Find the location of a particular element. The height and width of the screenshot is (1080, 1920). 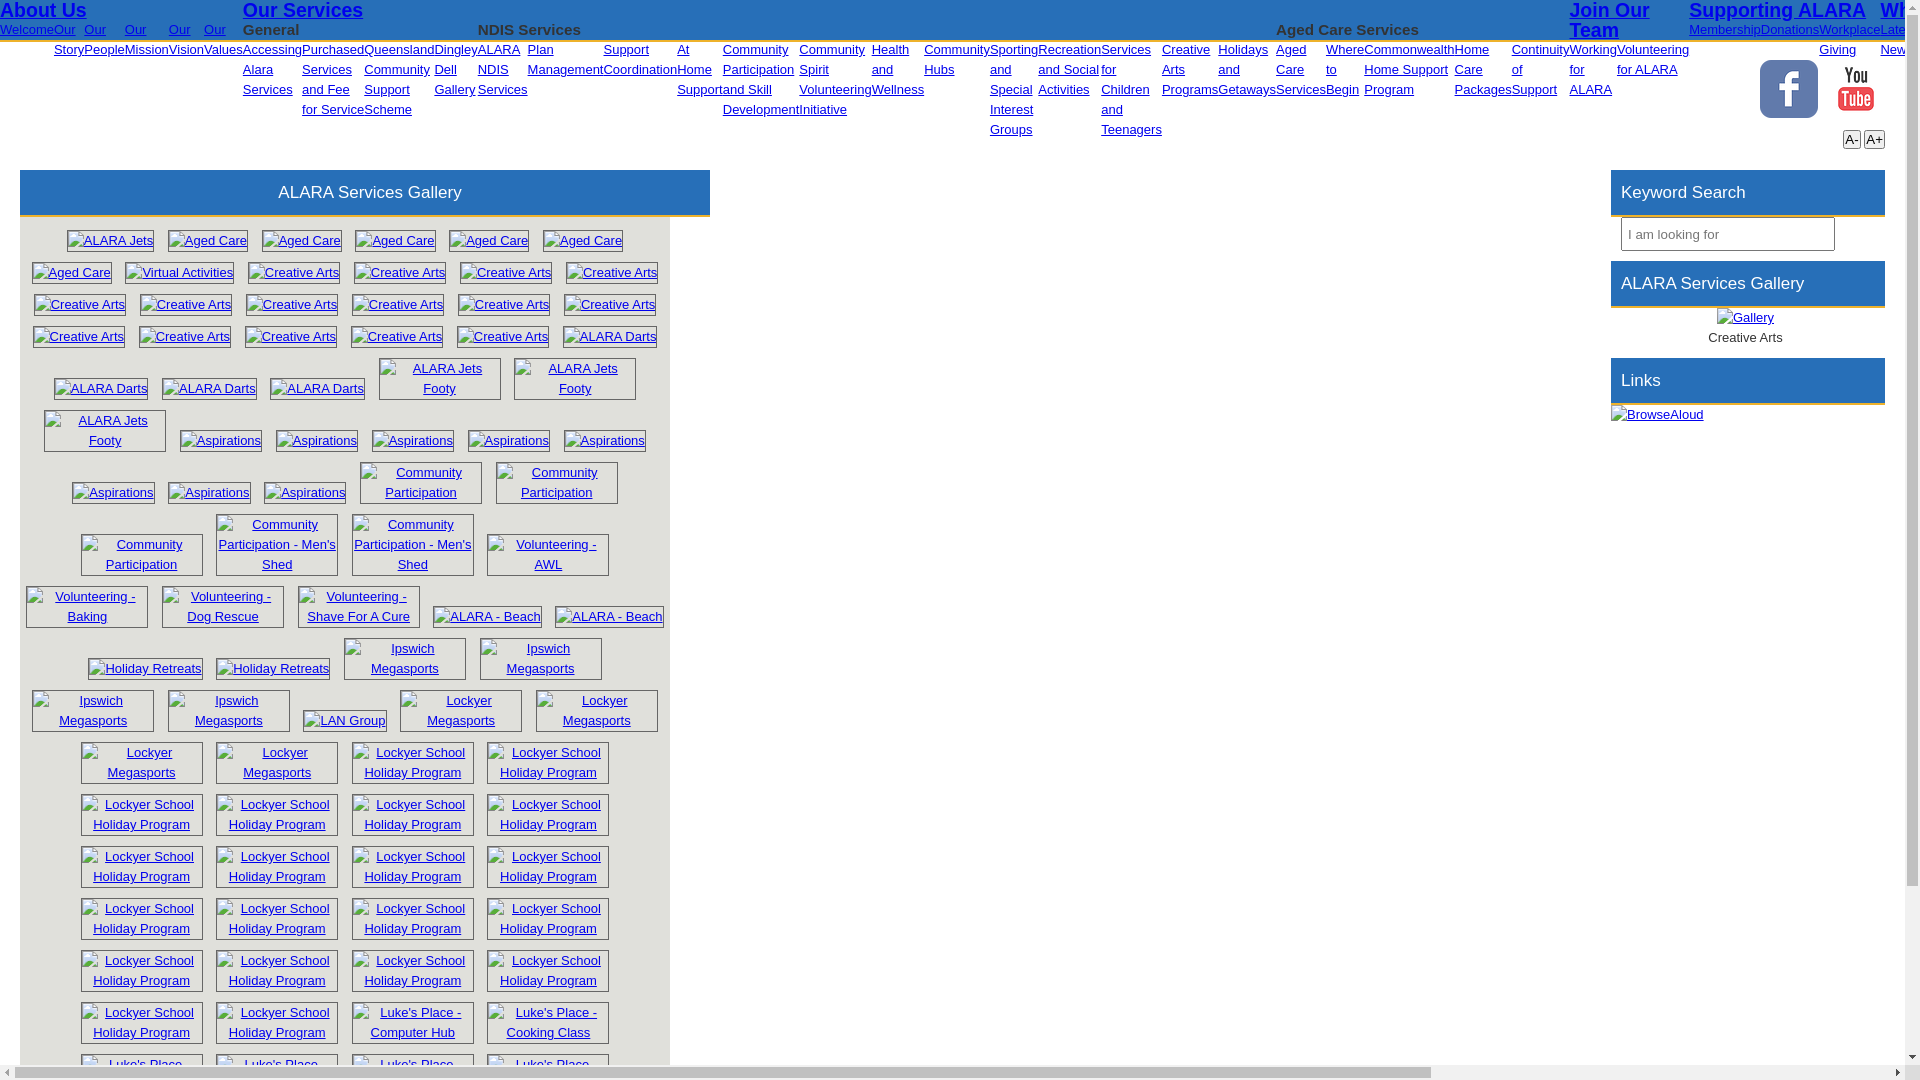

Skip to content is located at coordinates (43, 10).